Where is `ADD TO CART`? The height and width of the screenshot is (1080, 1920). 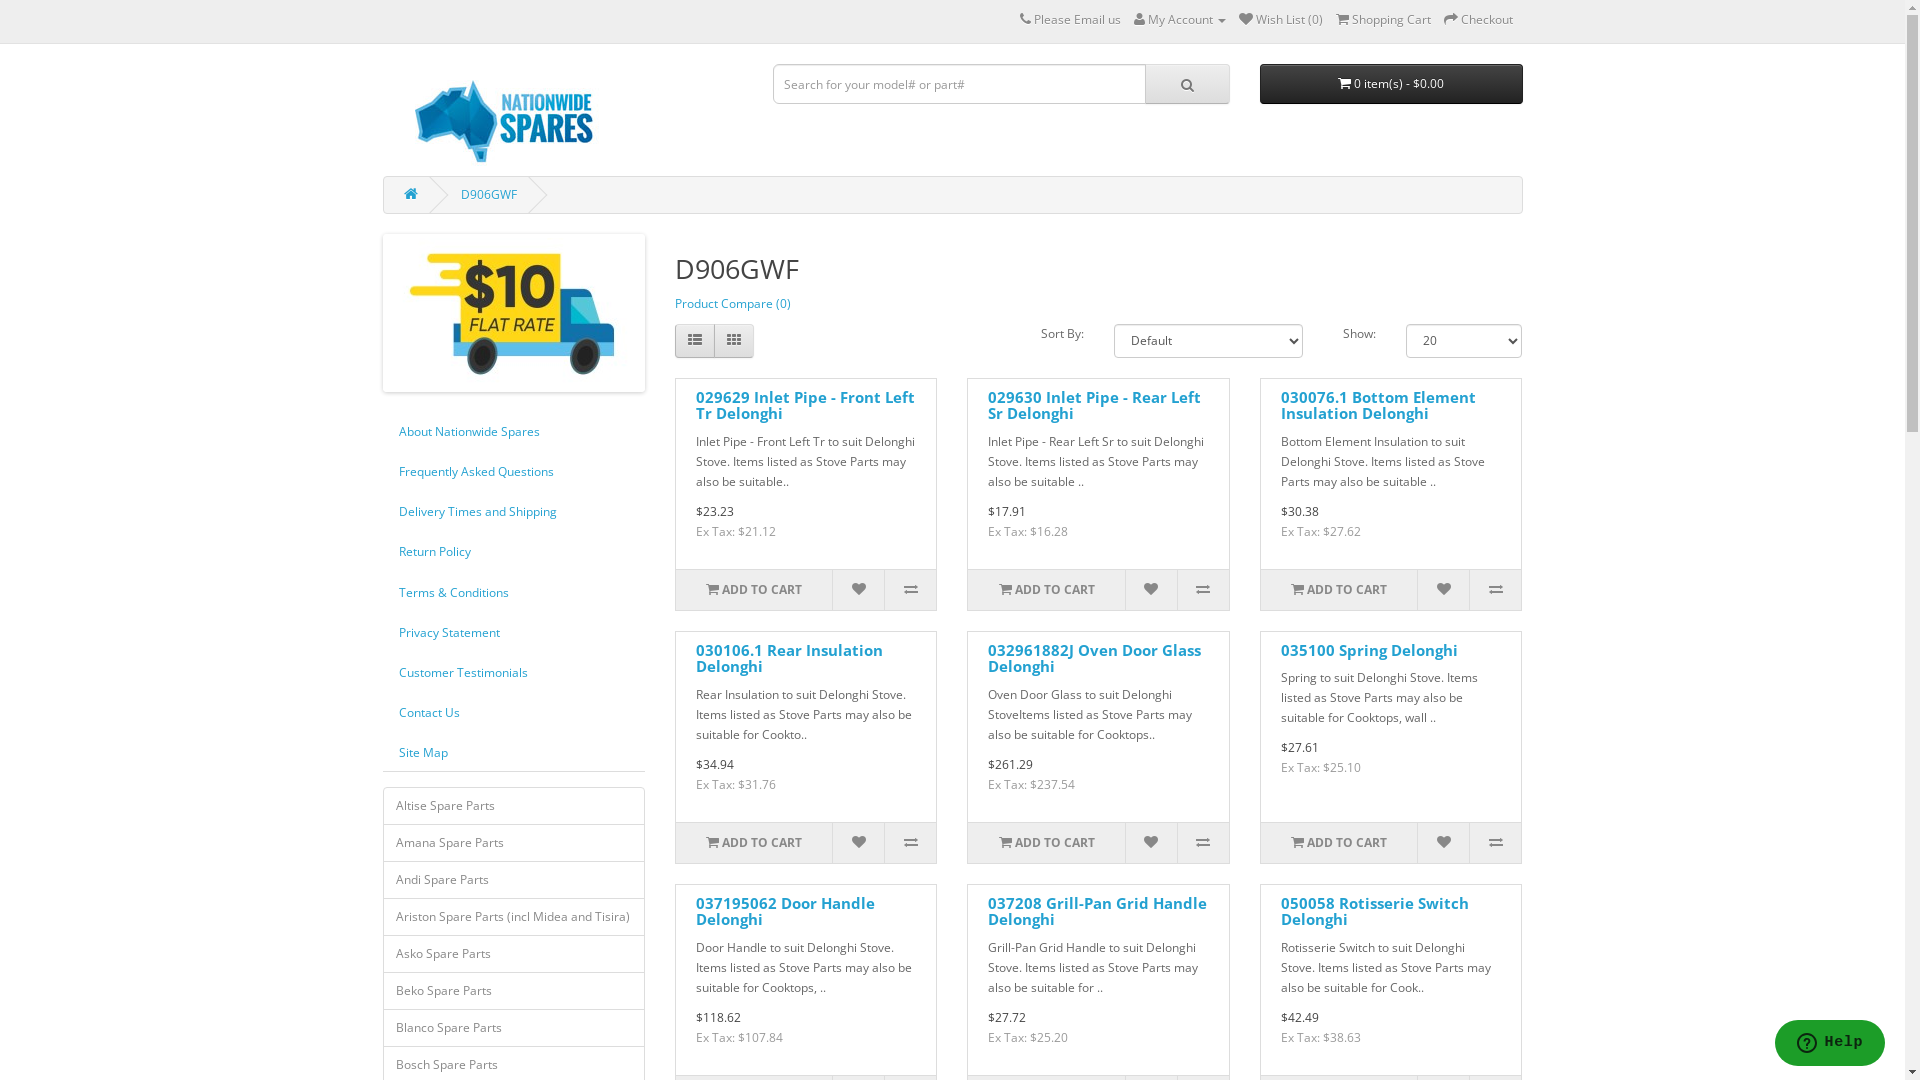
ADD TO CART is located at coordinates (754, 590).